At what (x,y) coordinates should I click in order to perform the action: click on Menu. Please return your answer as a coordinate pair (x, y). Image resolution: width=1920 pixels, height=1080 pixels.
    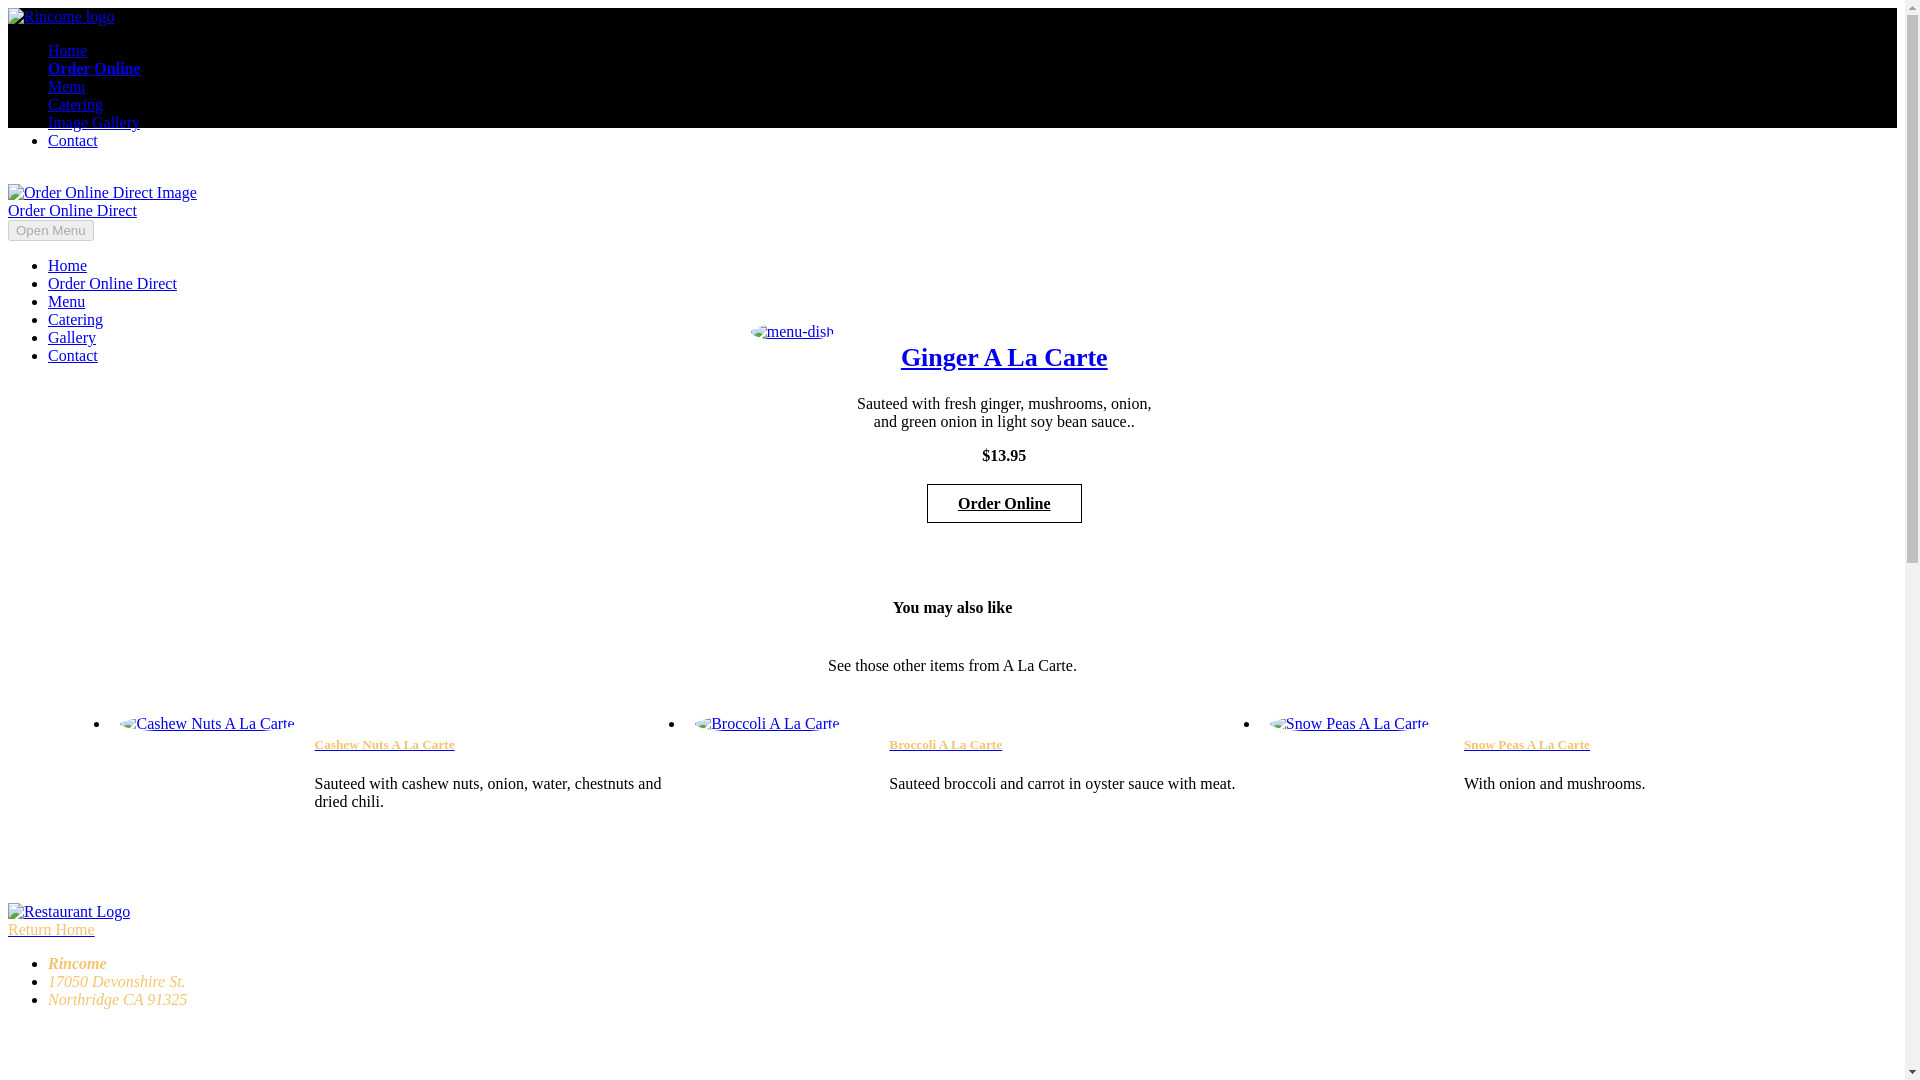
    Looking at the image, I should click on (66, 86).